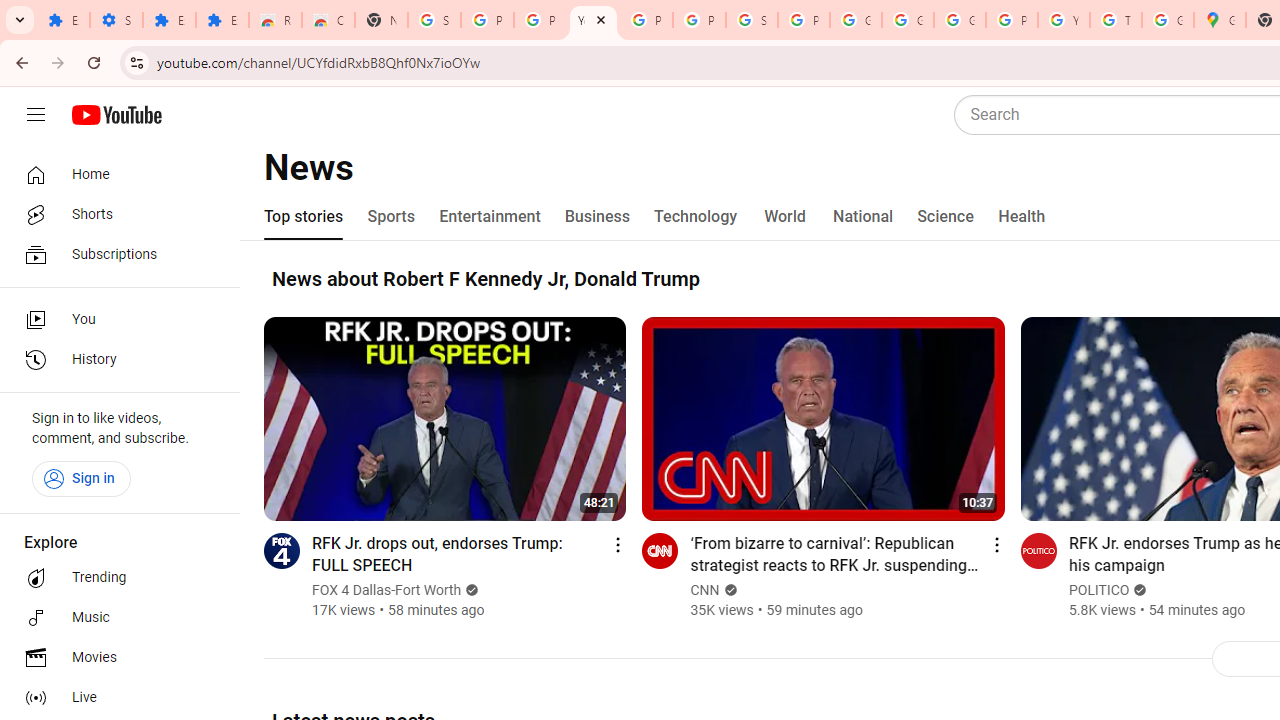 Image resolution: width=1280 pixels, height=720 pixels. Describe the element at coordinates (114, 254) in the screenshot. I see `Subscriptions` at that location.